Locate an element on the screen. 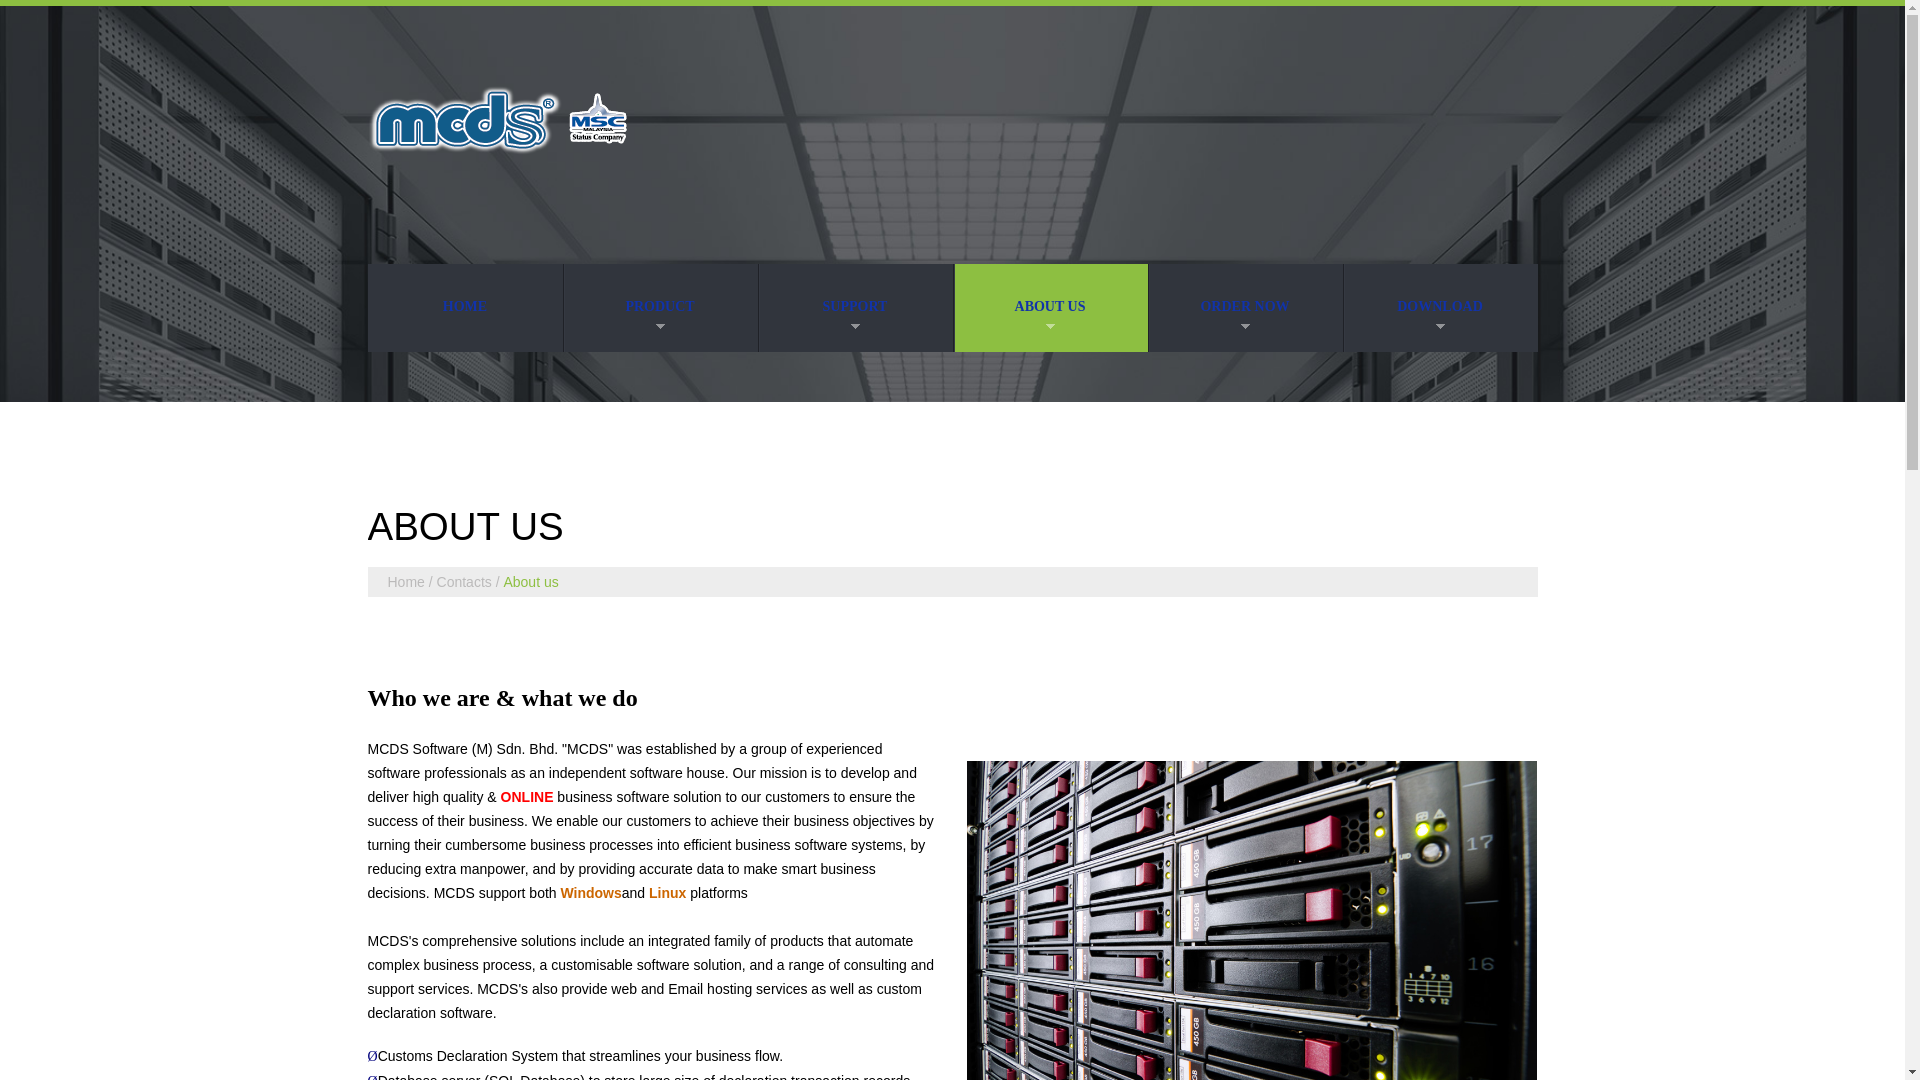  HOME is located at coordinates (465, 308).